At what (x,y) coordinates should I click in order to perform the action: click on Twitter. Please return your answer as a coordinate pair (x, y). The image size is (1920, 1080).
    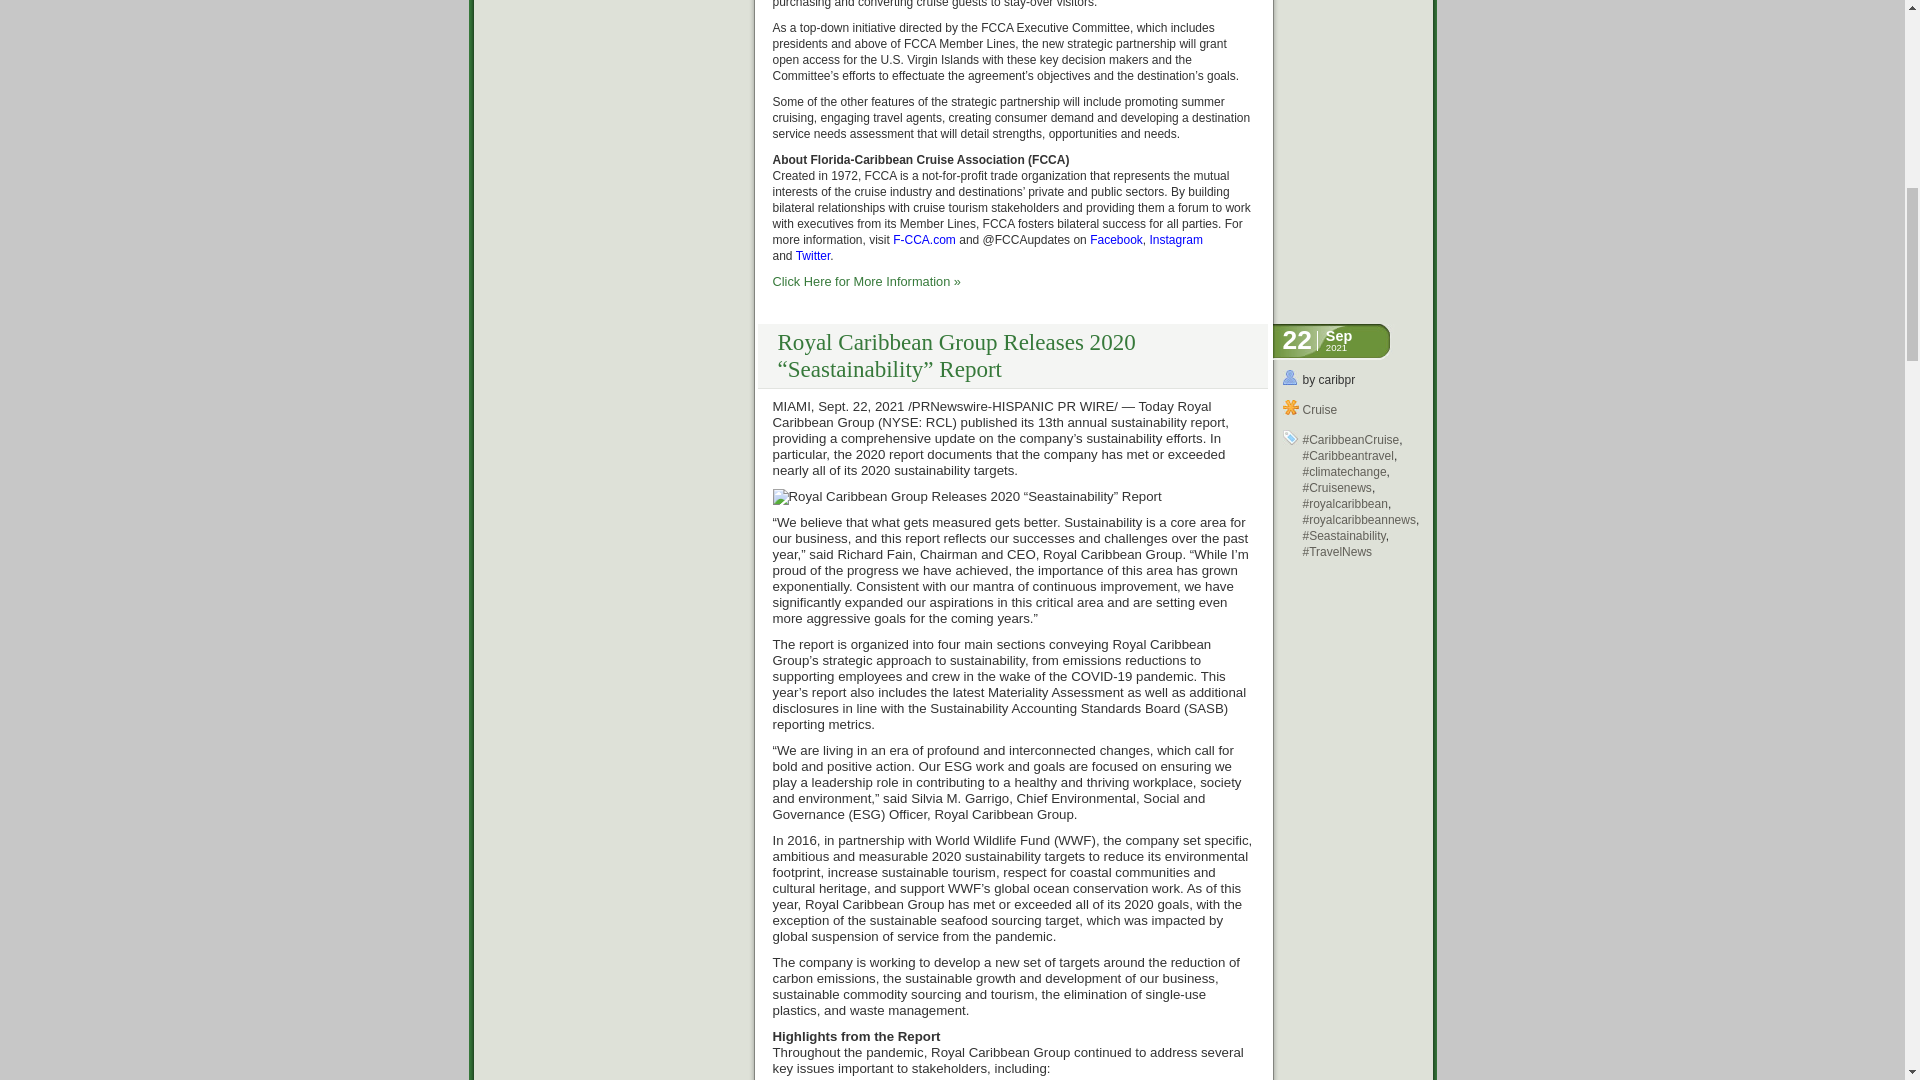
    Looking at the image, I should click on (814, 256).